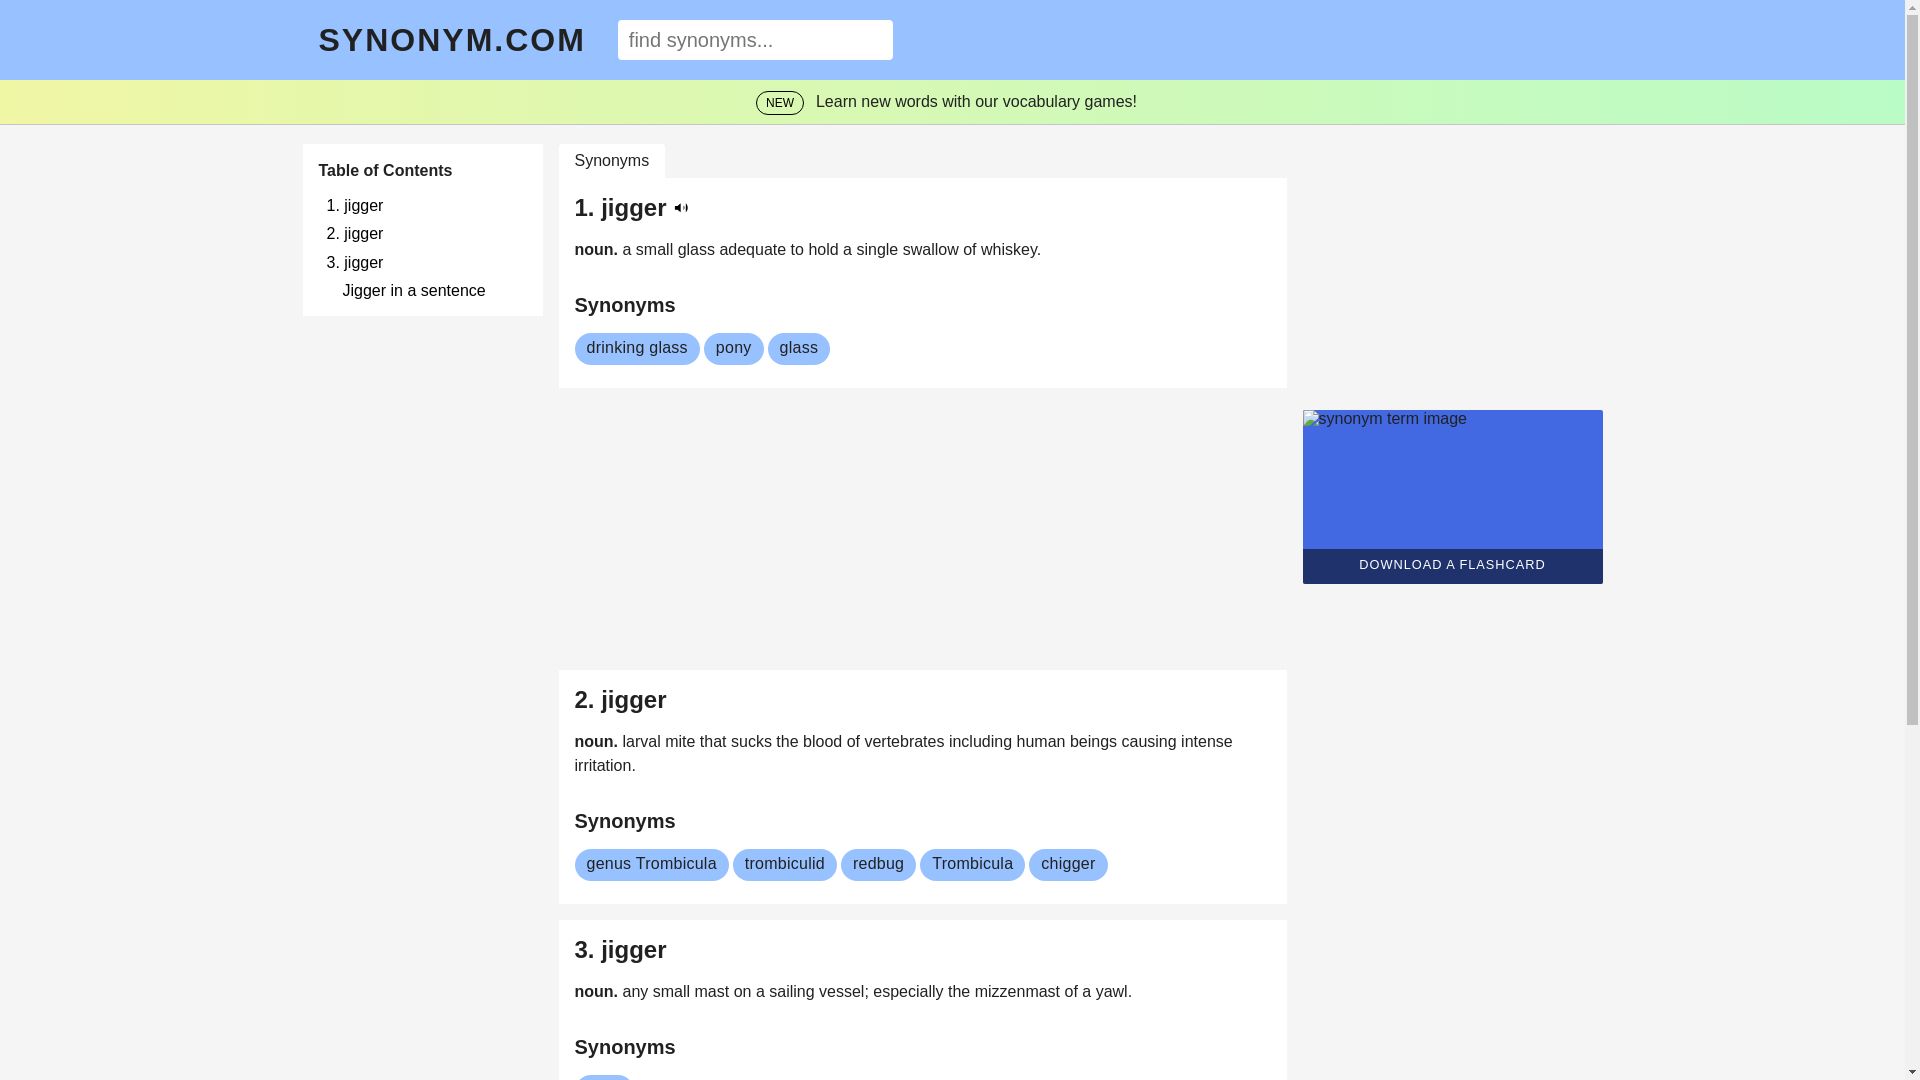 Image resolution: width=1920 pixels, height=1080 pixels. Describe the element at coordinates (753, 741) in the screenshot. I see `sucks` at that location.